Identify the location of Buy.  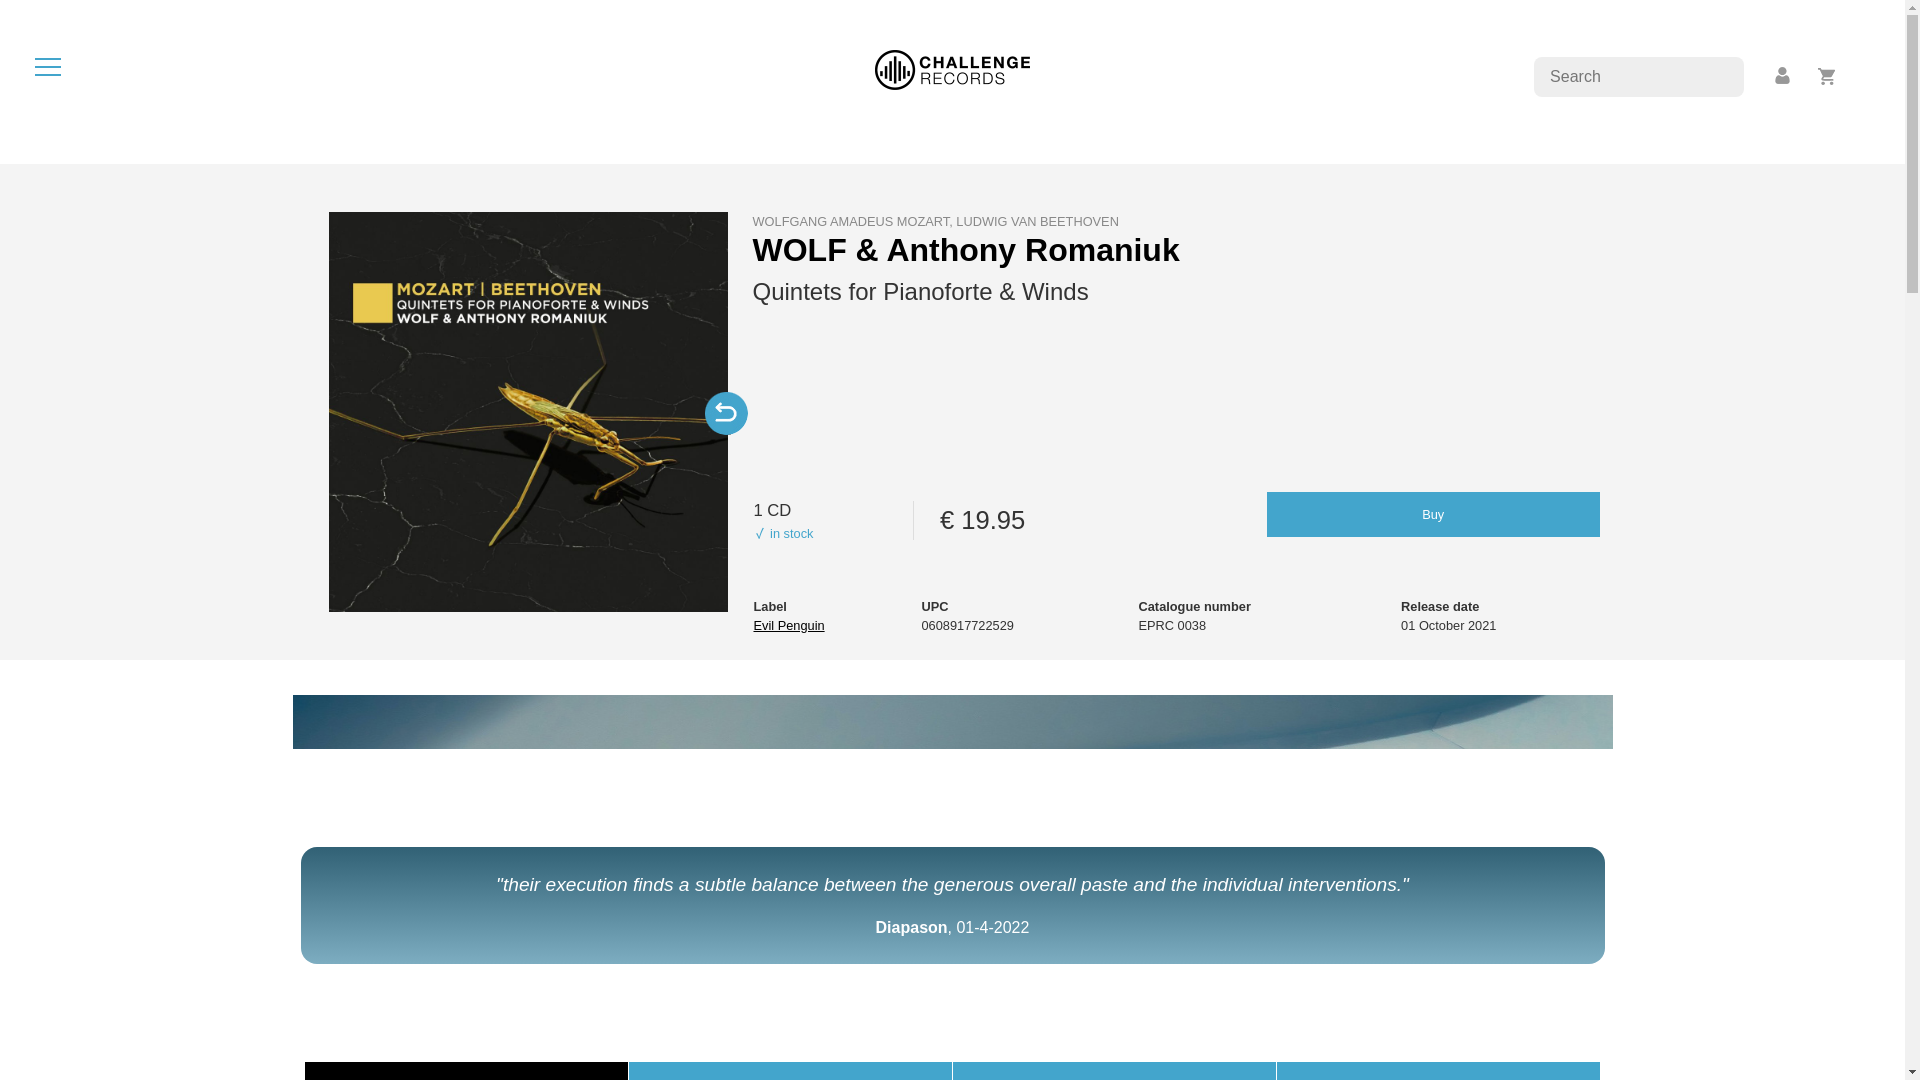
(1433, 514).